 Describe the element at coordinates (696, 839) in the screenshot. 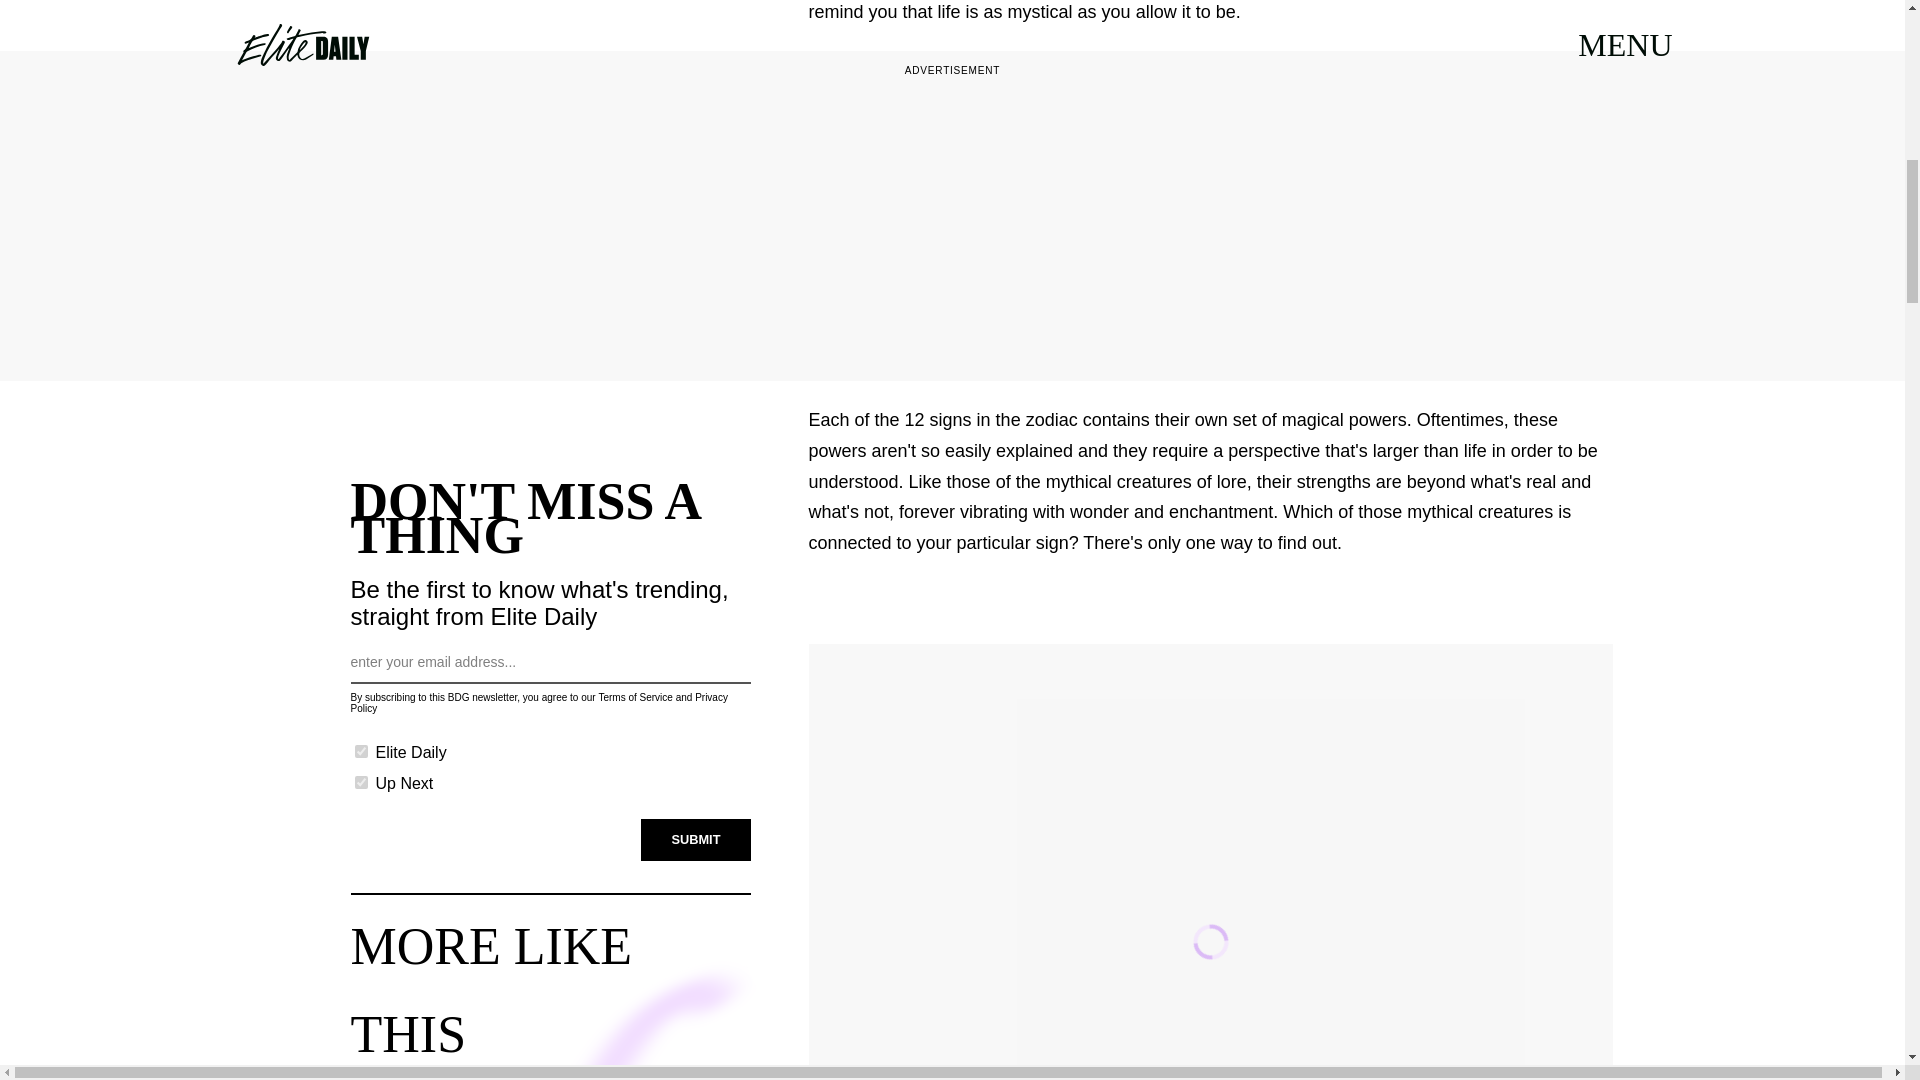

I see `SUBMIT` at that location.